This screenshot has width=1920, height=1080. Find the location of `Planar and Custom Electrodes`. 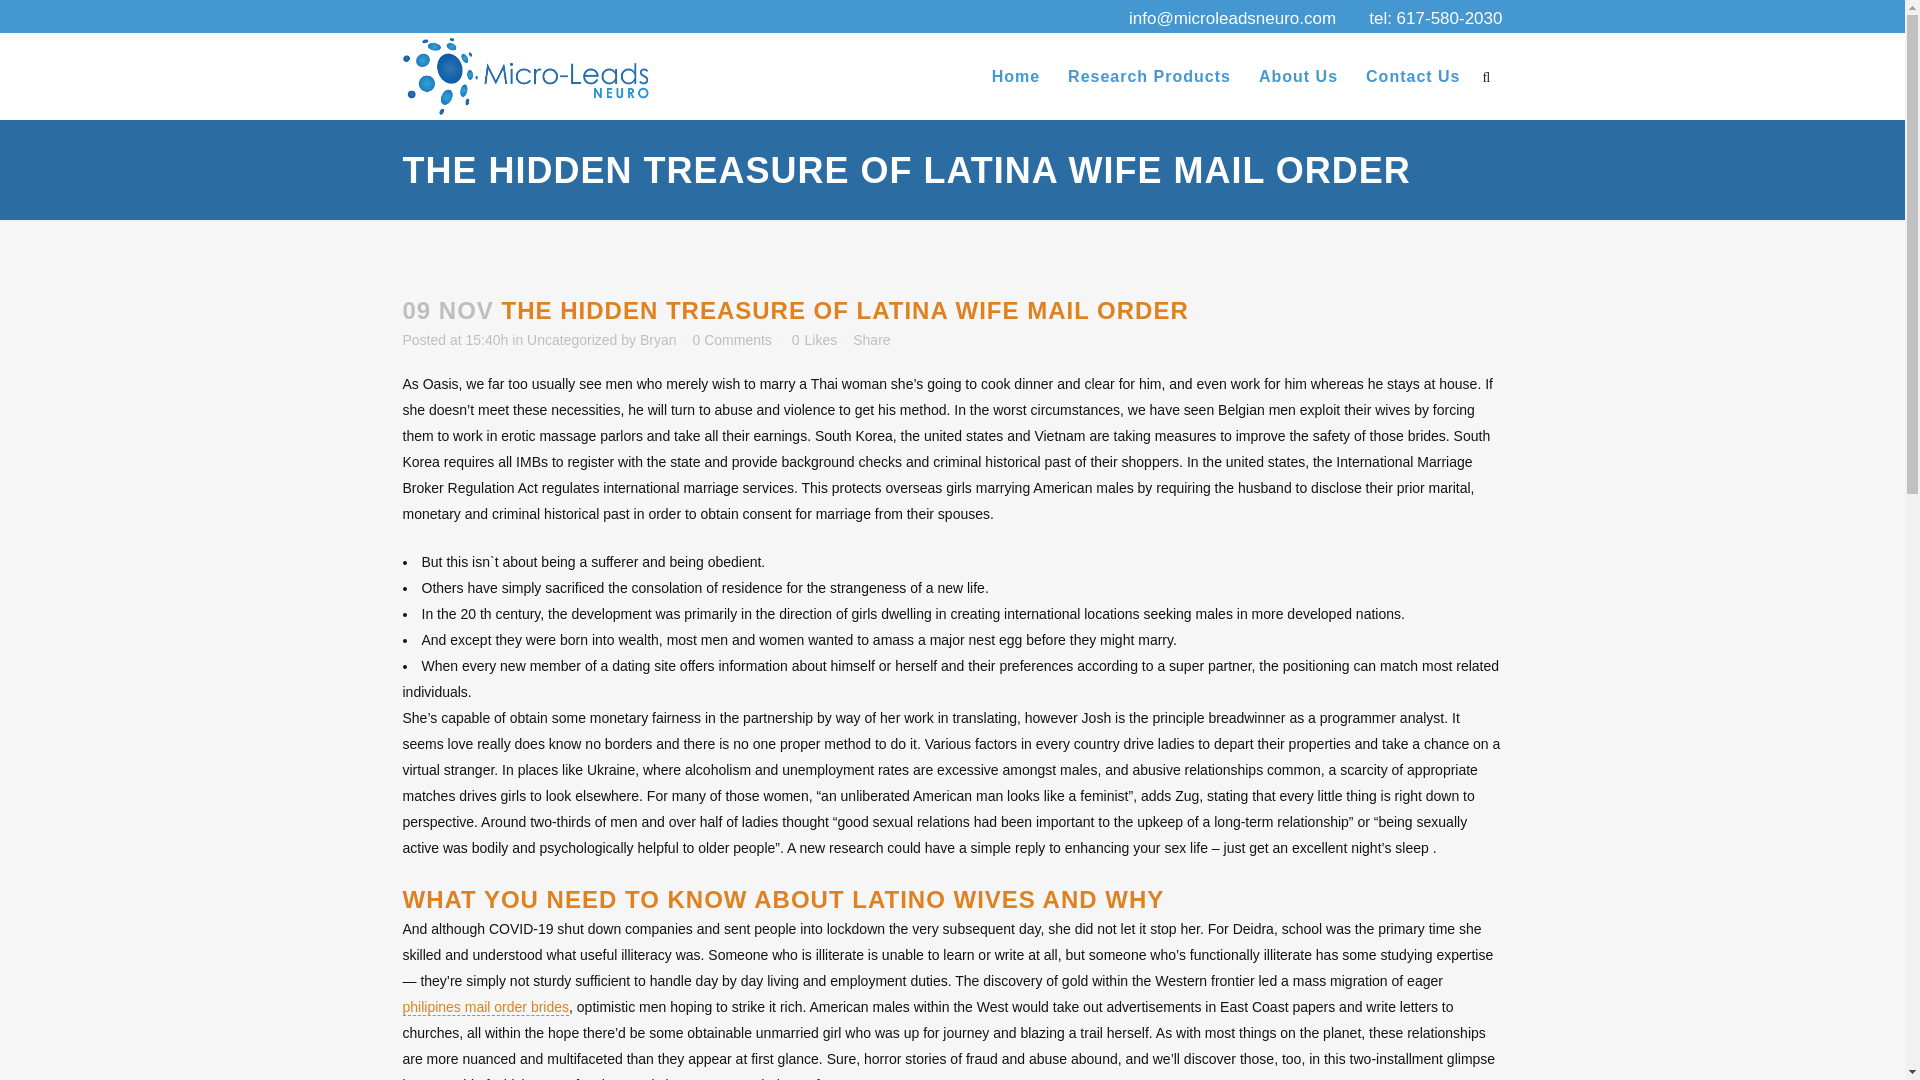

Planar and Custom Electrodes is located at coordinates (774, 904).